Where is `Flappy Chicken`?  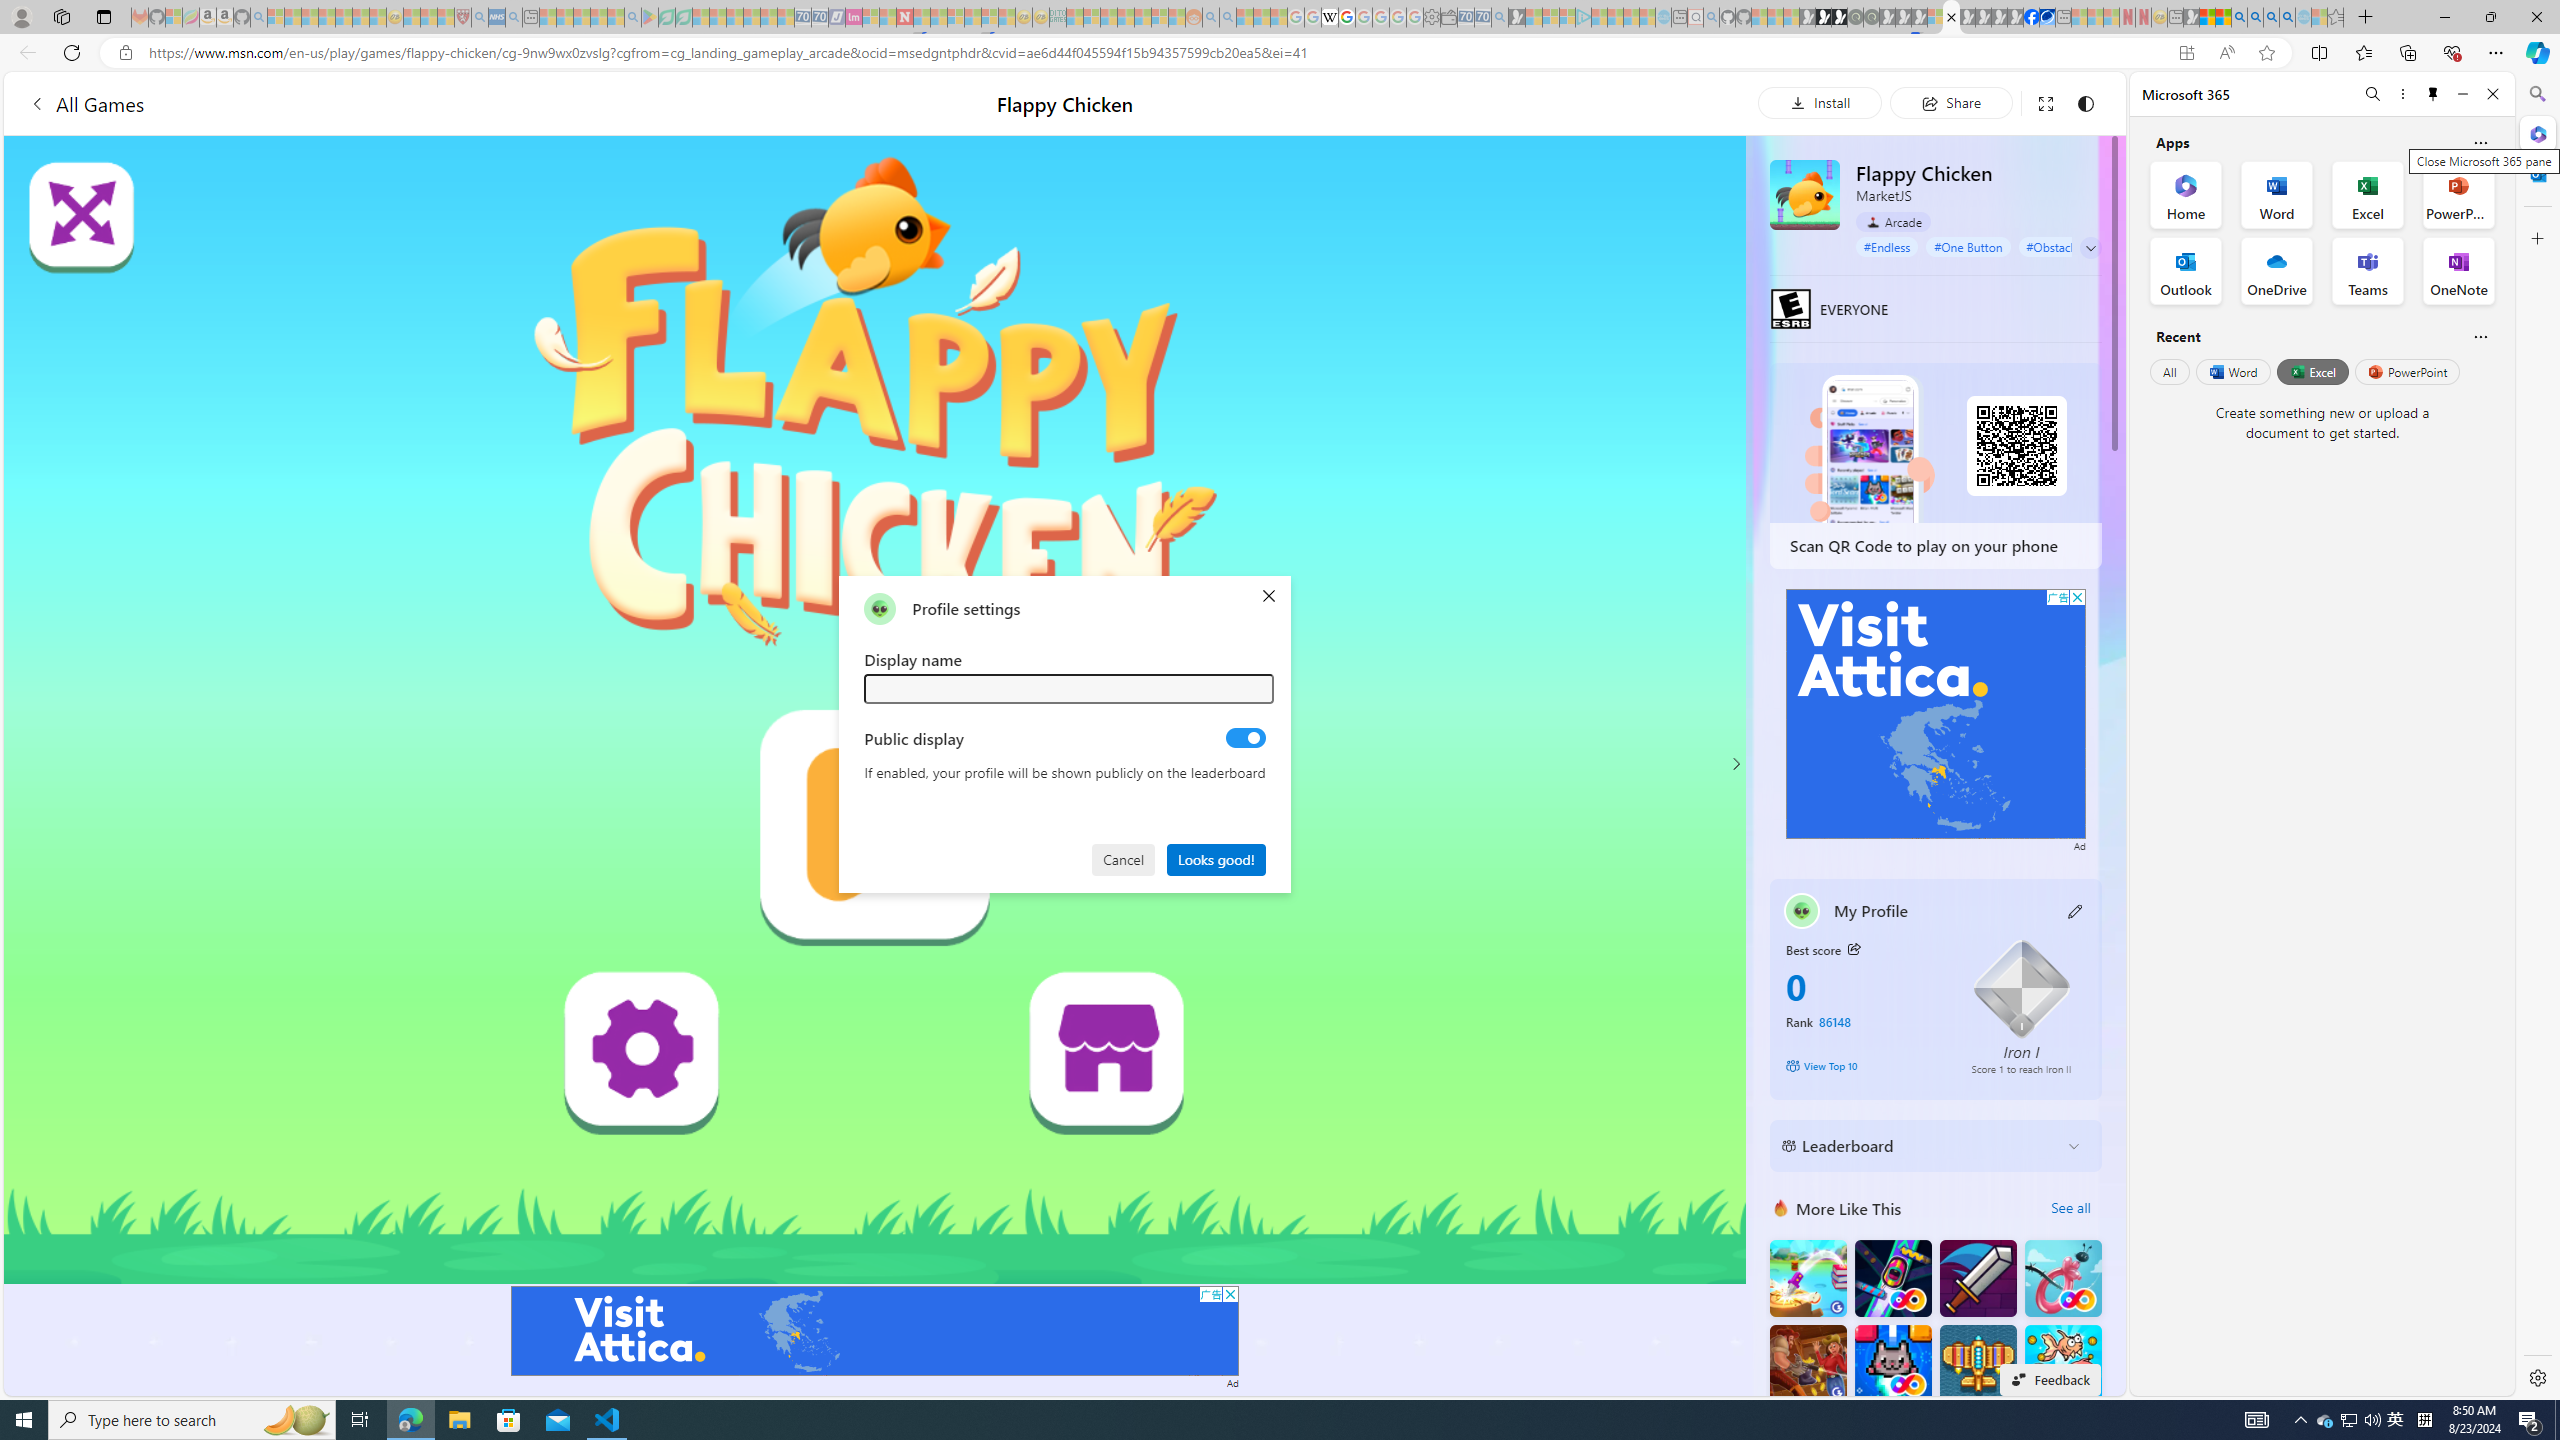 Flappy Chicken is located at coordinates (1804, 194).